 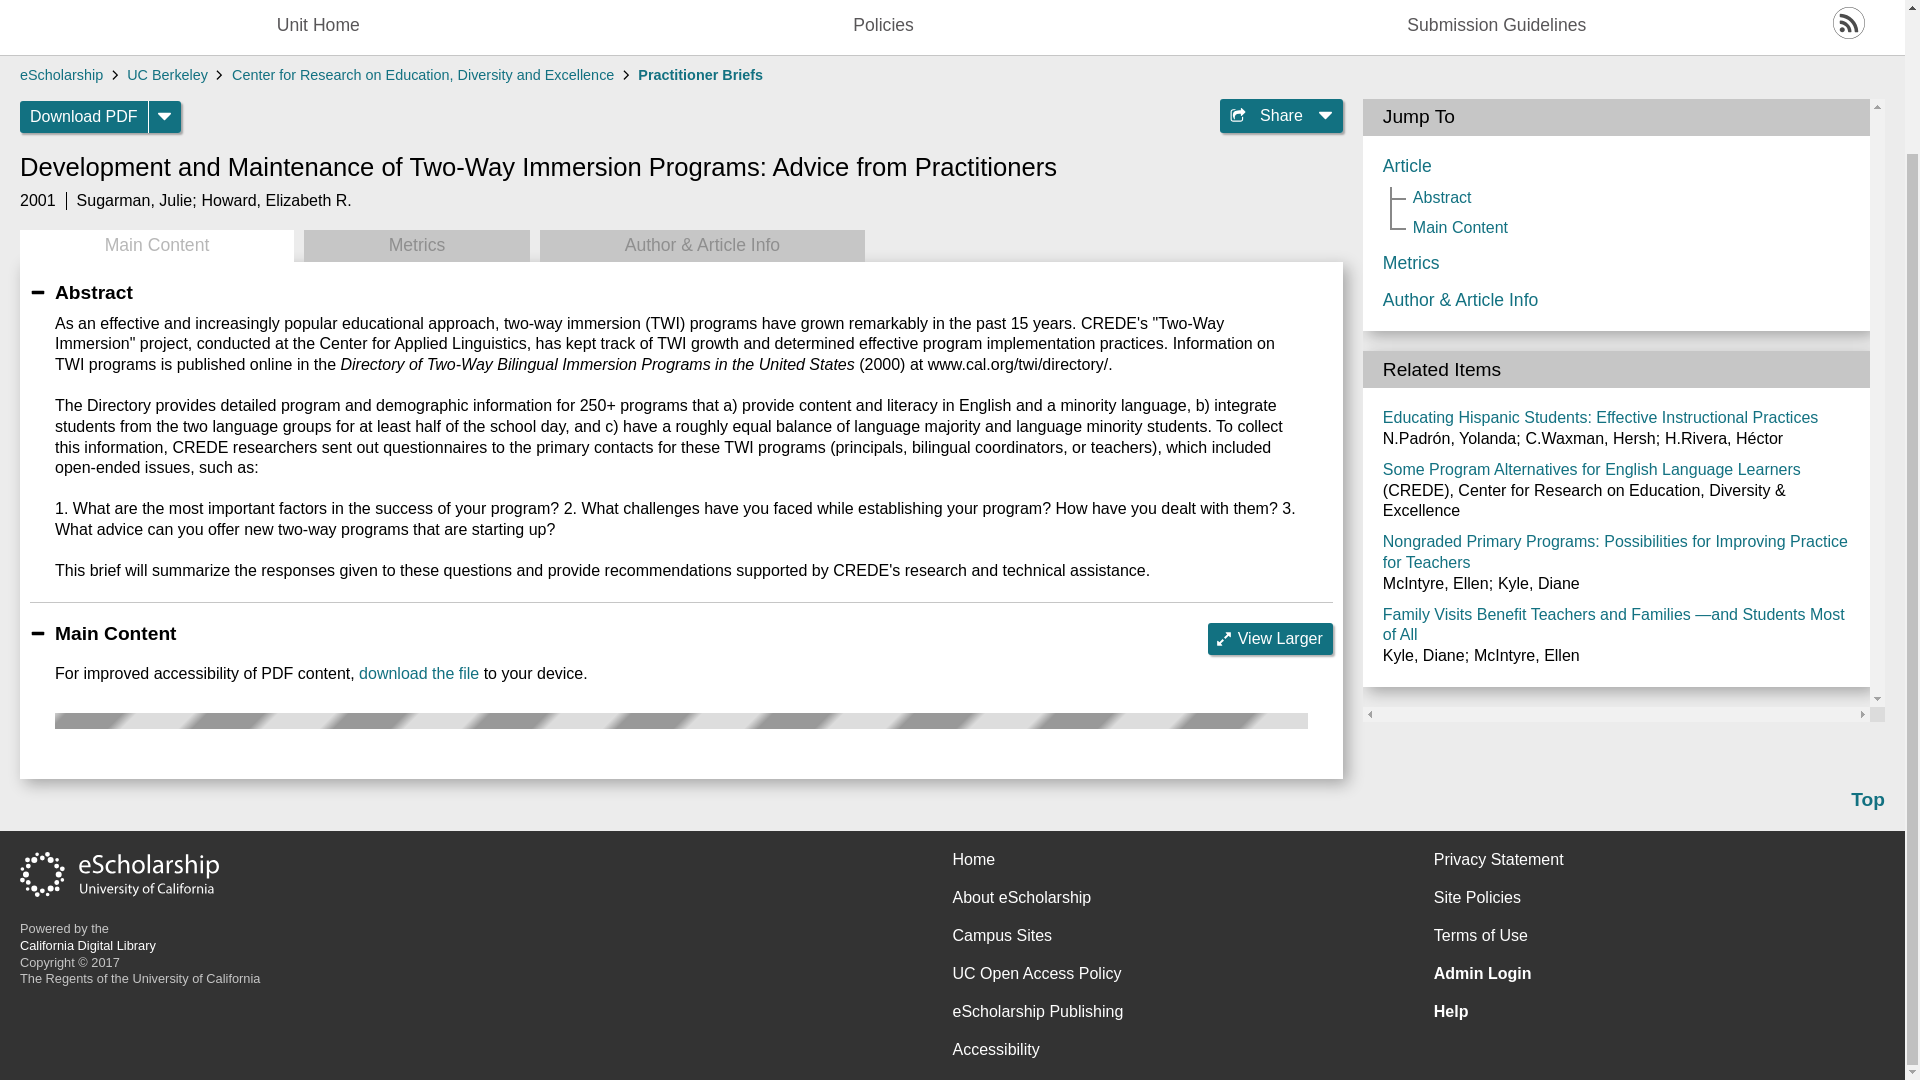 I want to click on Download PDF, so click(x=84, y=116).